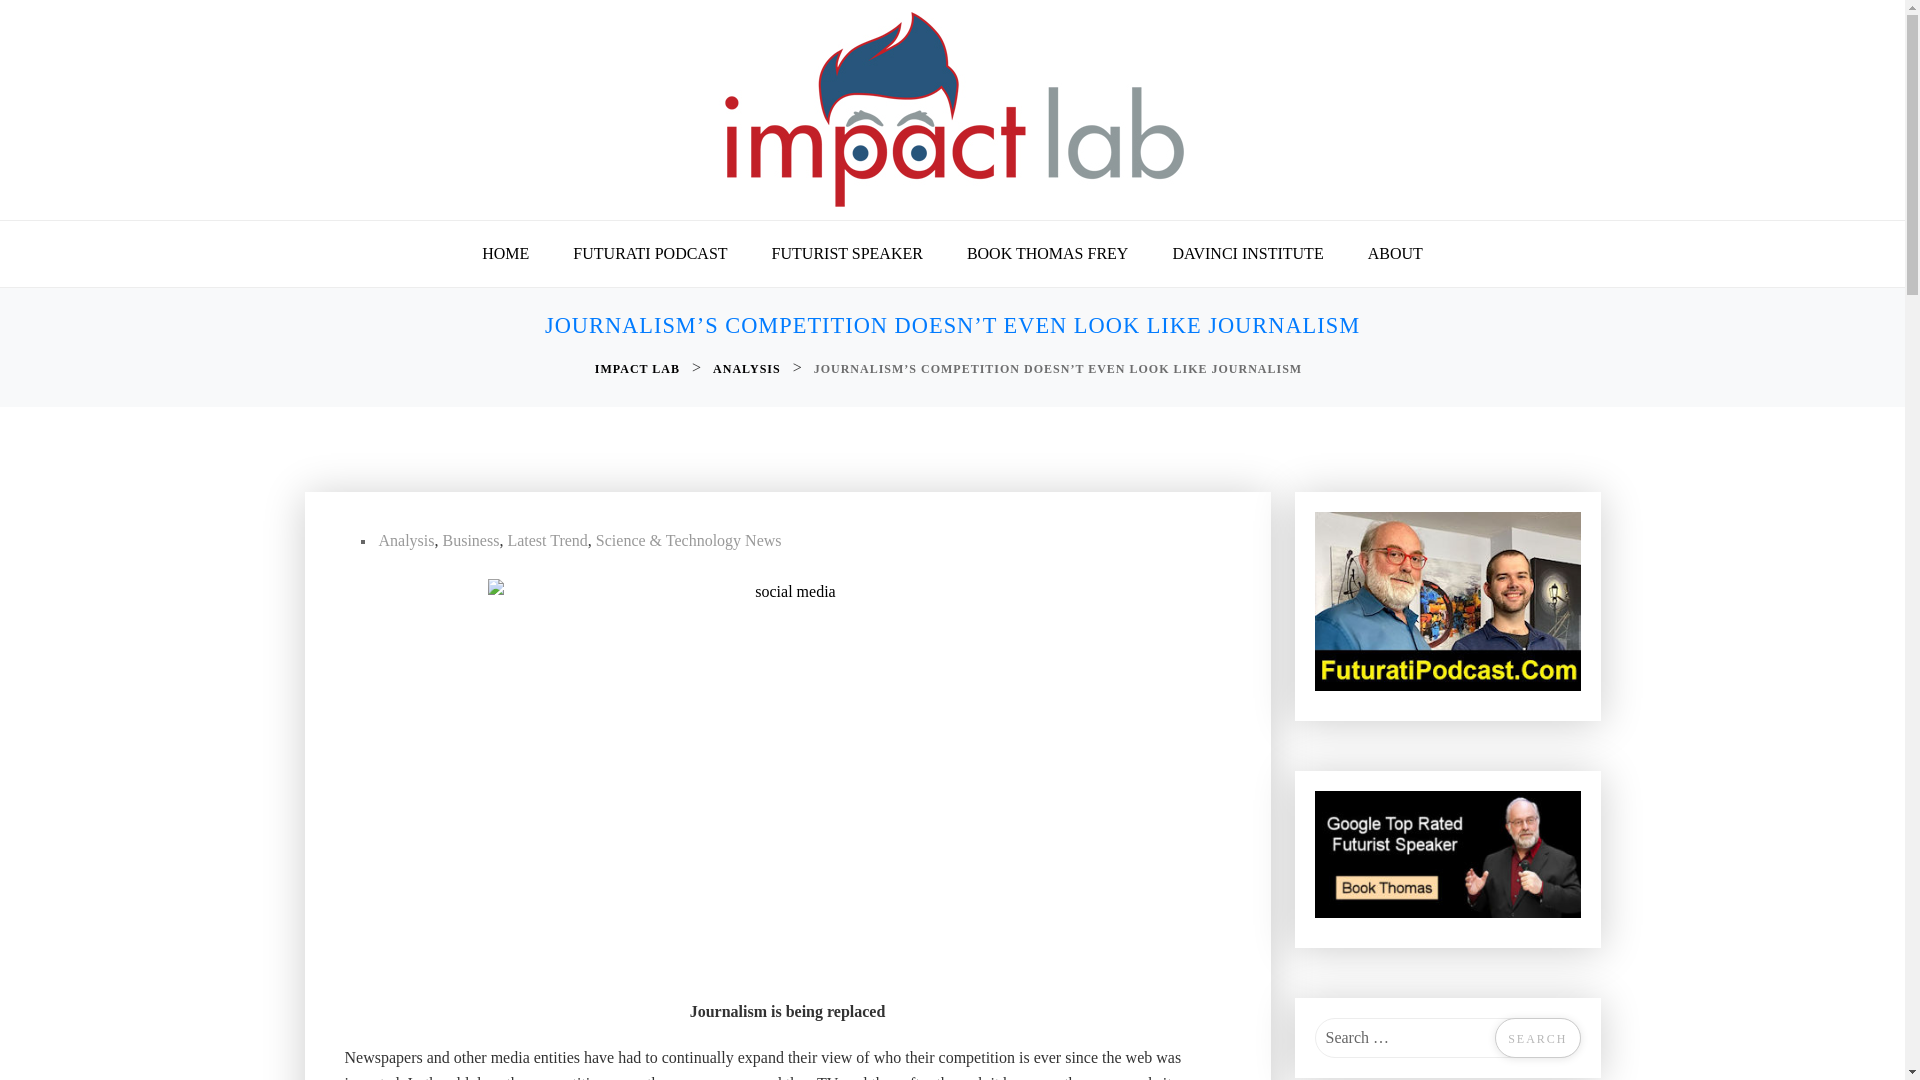 The image size is (1920, 1080). I want to click on Go to the Analysis Category archives., so click(748, 369).